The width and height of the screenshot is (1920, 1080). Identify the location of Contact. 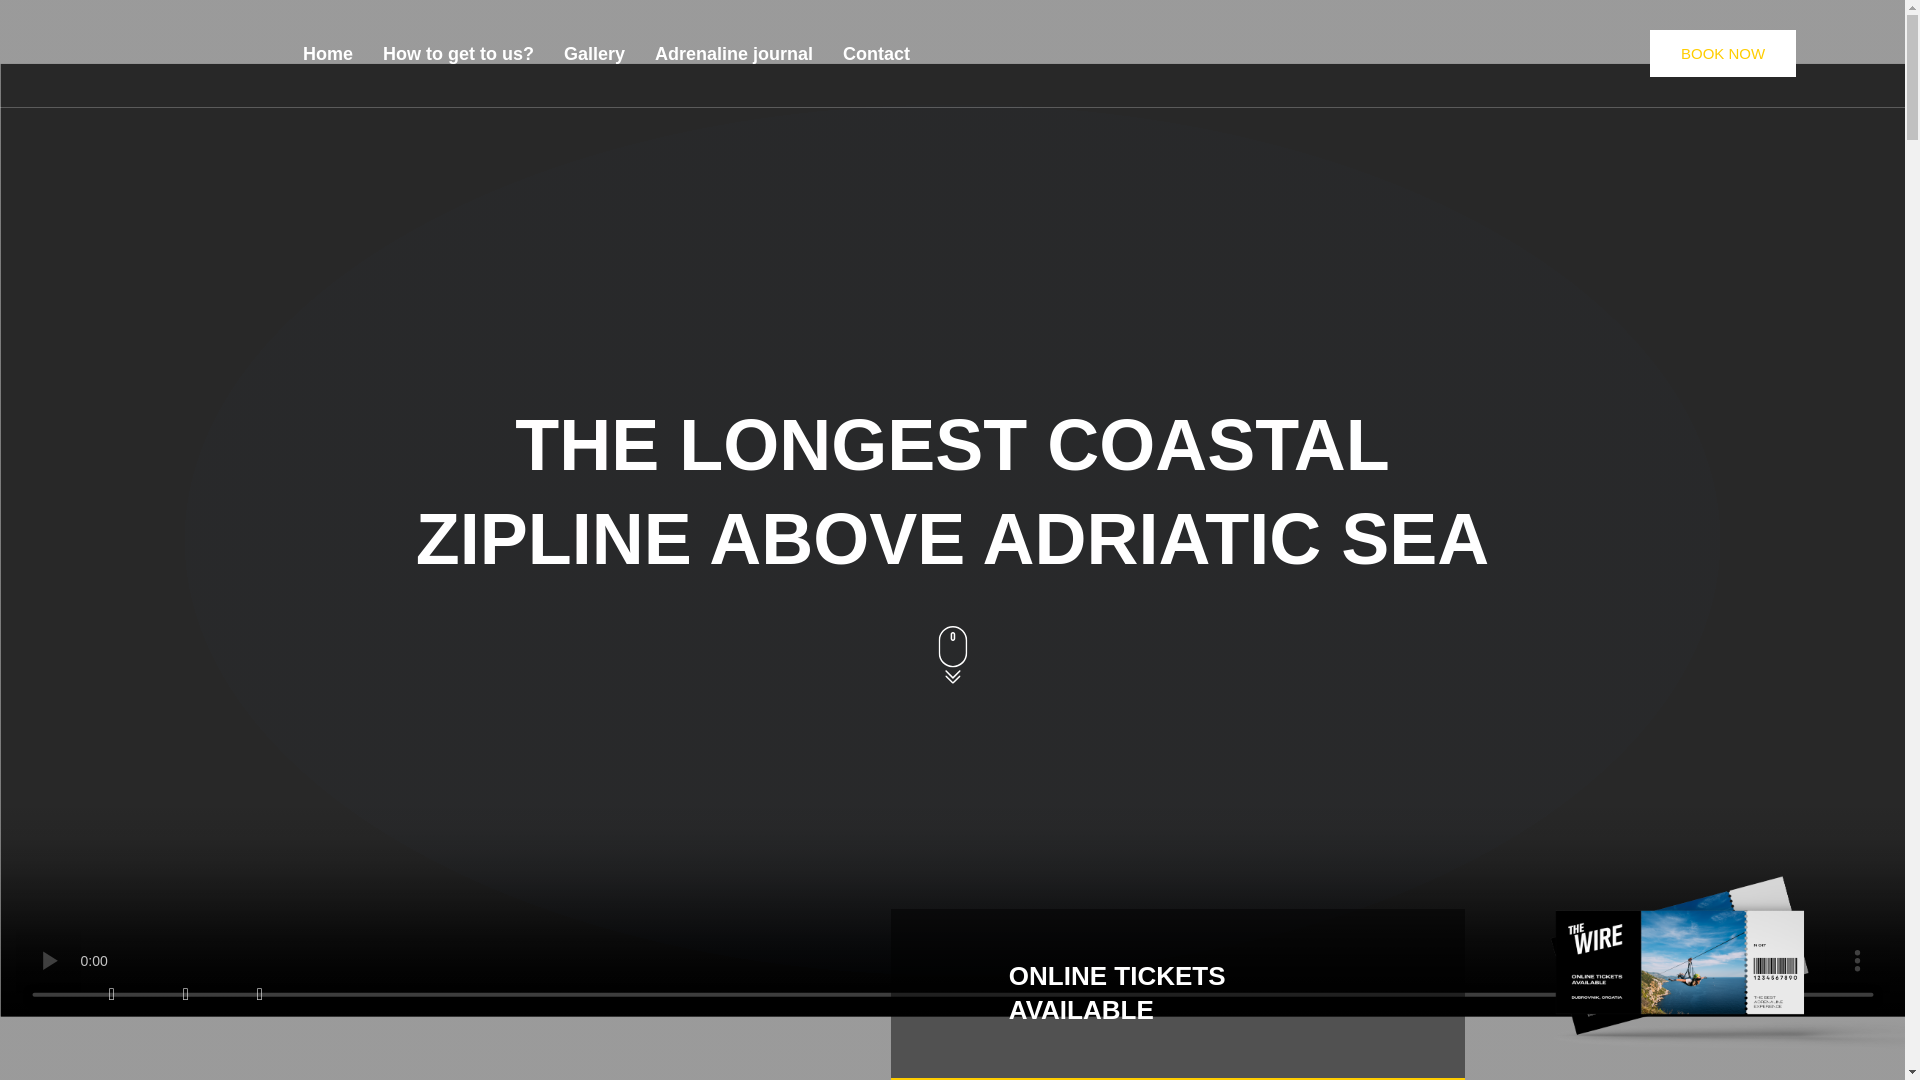
(876, 54).